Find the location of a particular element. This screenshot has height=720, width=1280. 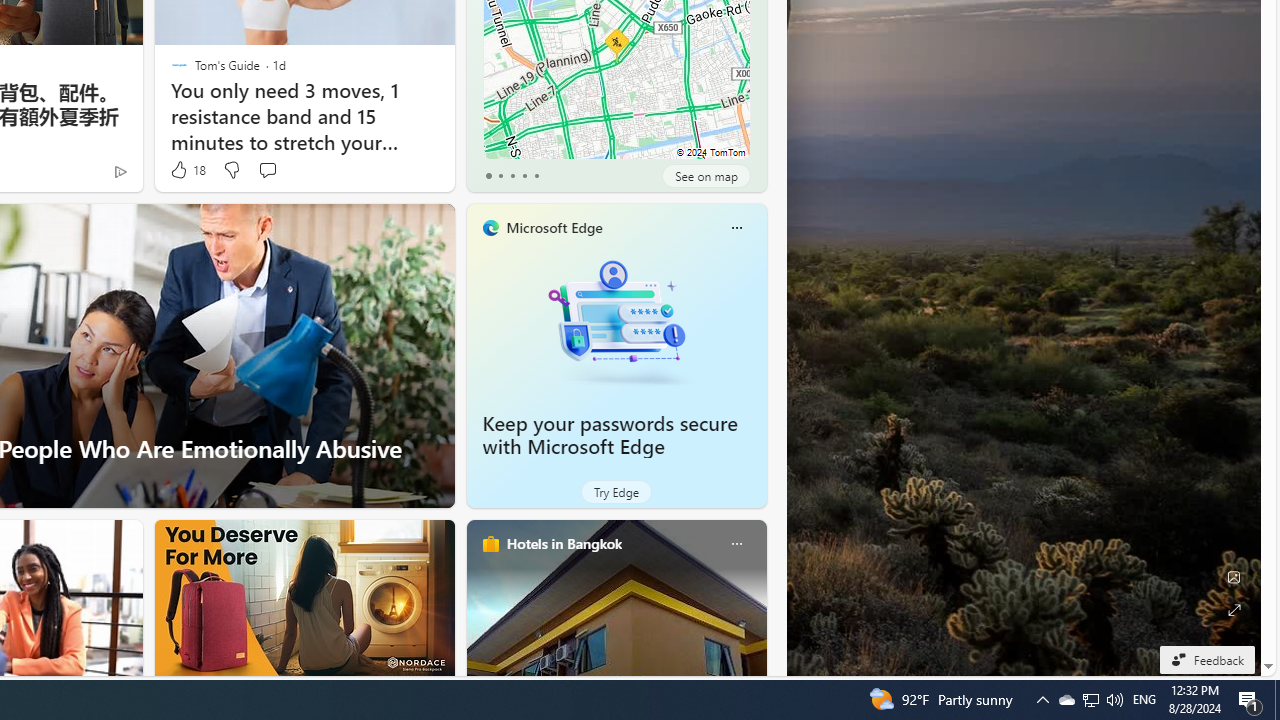

tab-2 is located at coordinates (512, 176).